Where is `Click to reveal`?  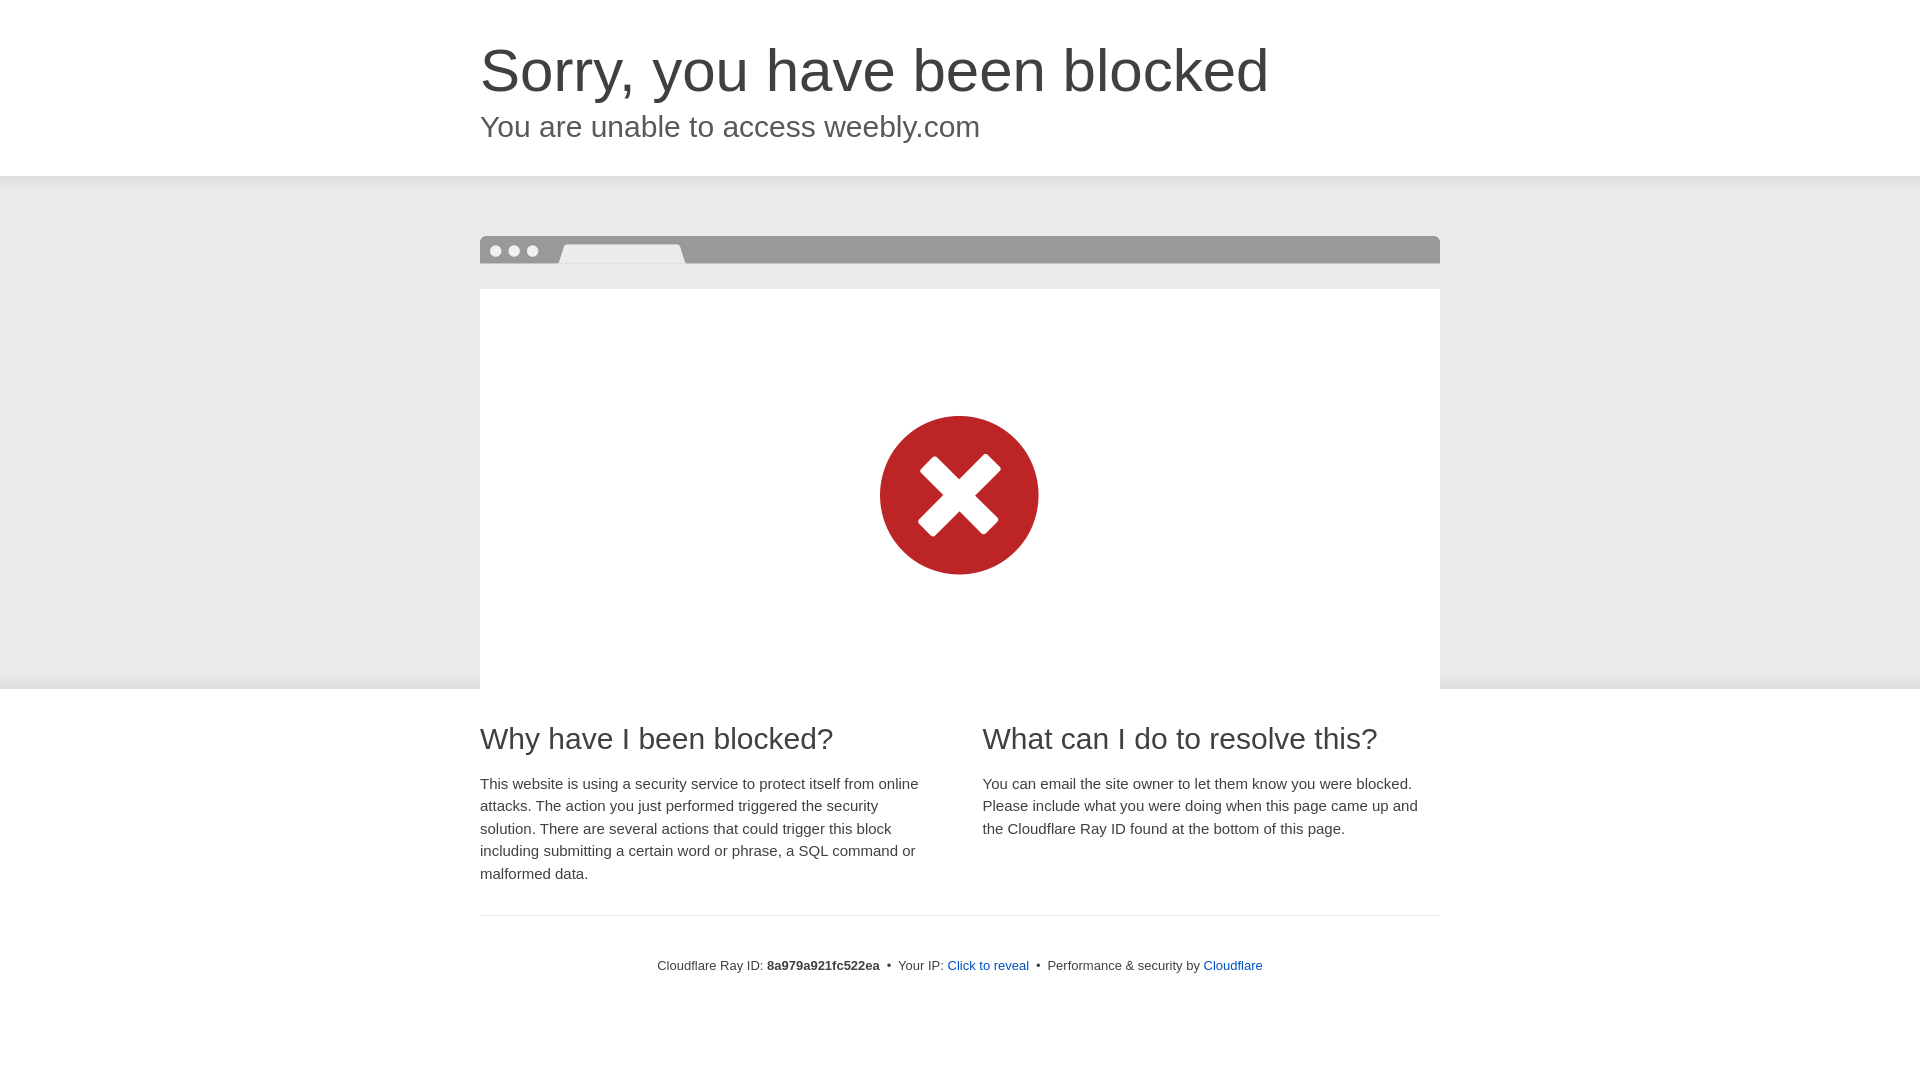
Click to reveal is located at coordinates (988, 966).